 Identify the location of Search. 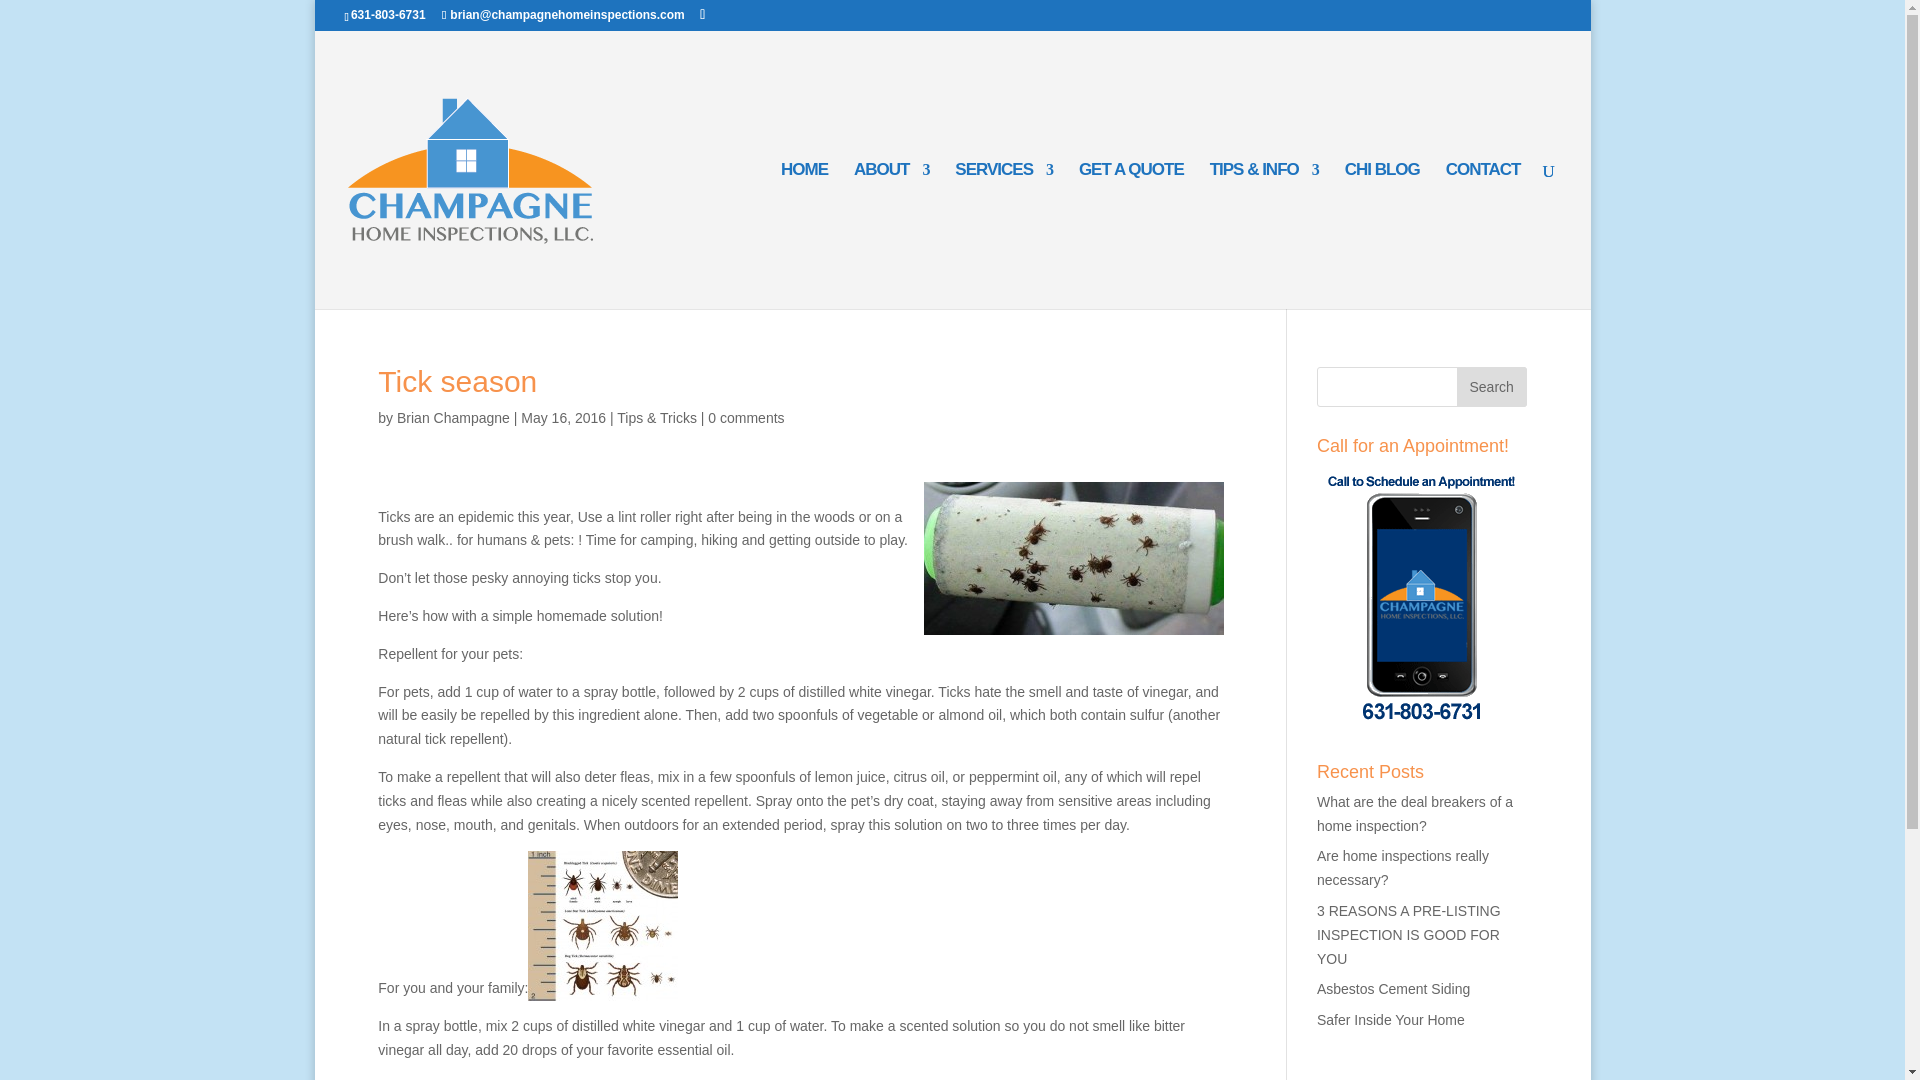
(1492, 387).